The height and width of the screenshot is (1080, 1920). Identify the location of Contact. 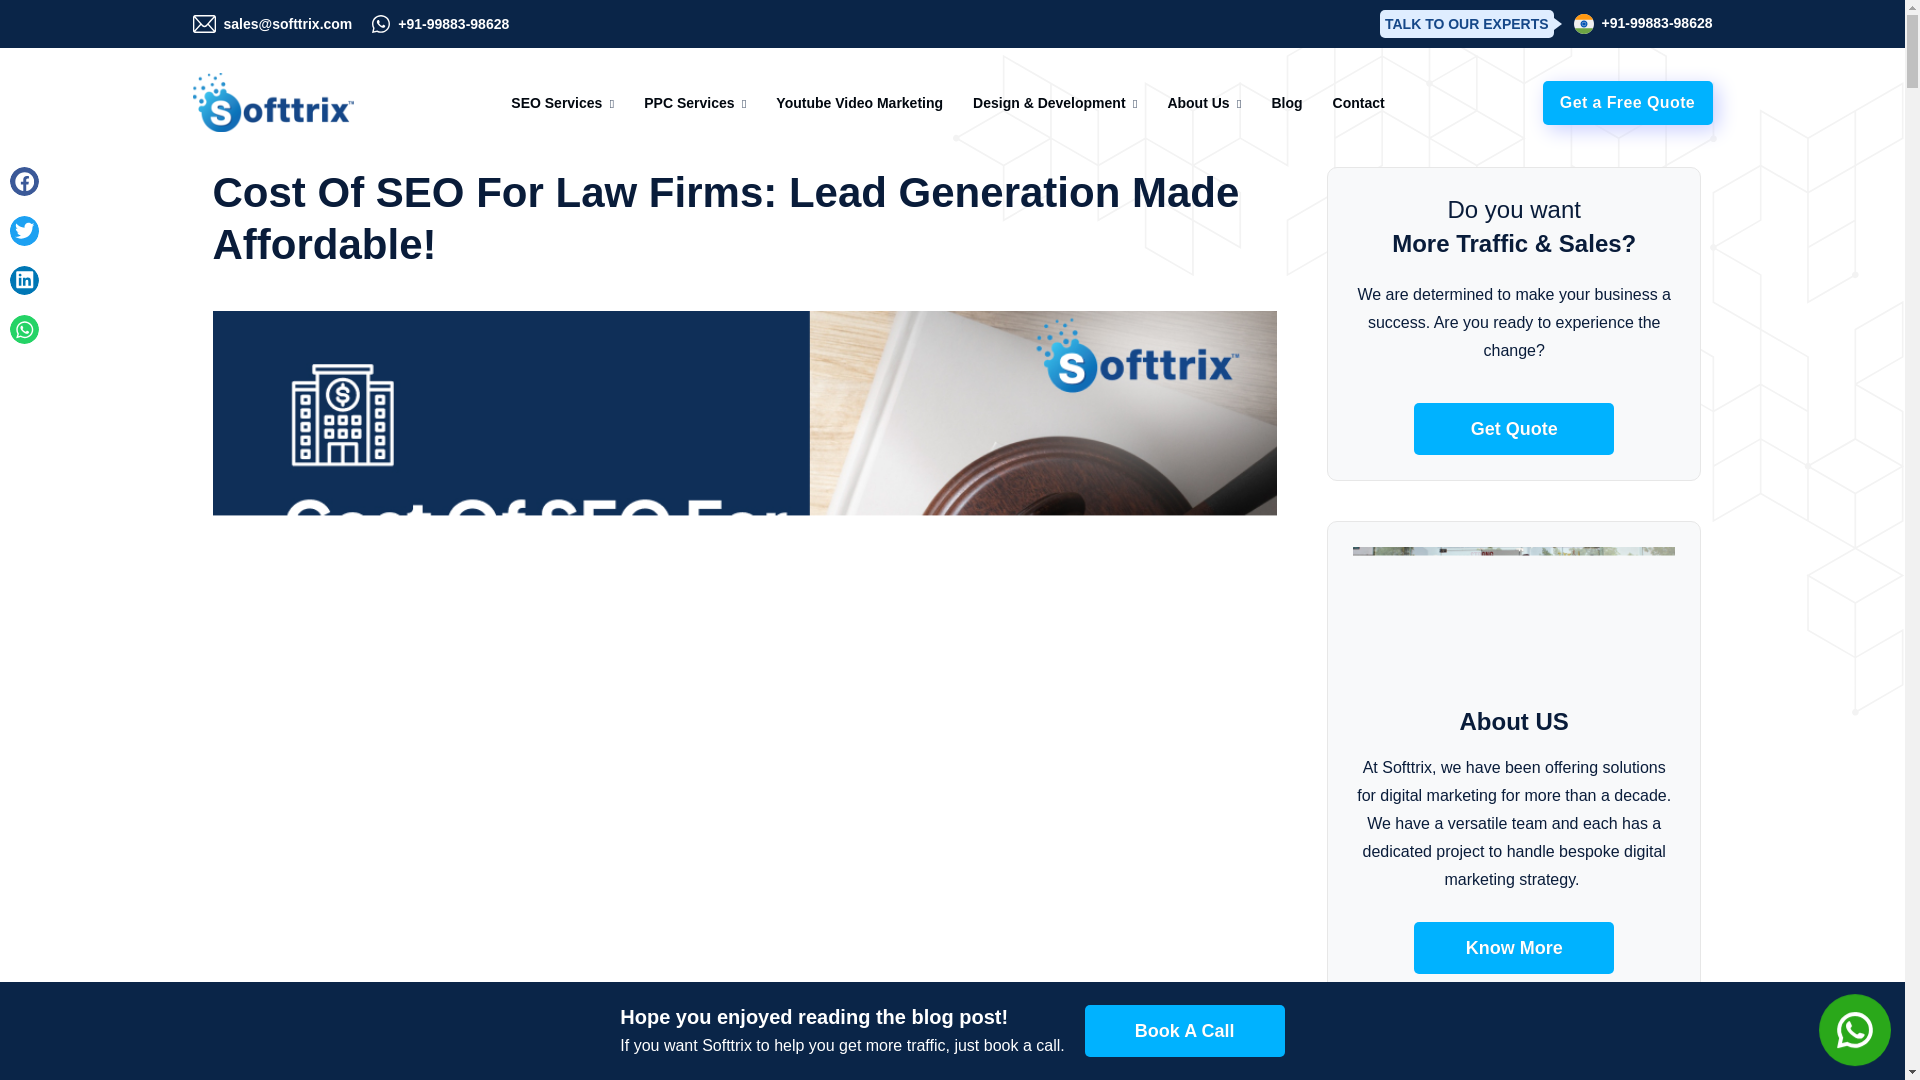
(1358, 102).